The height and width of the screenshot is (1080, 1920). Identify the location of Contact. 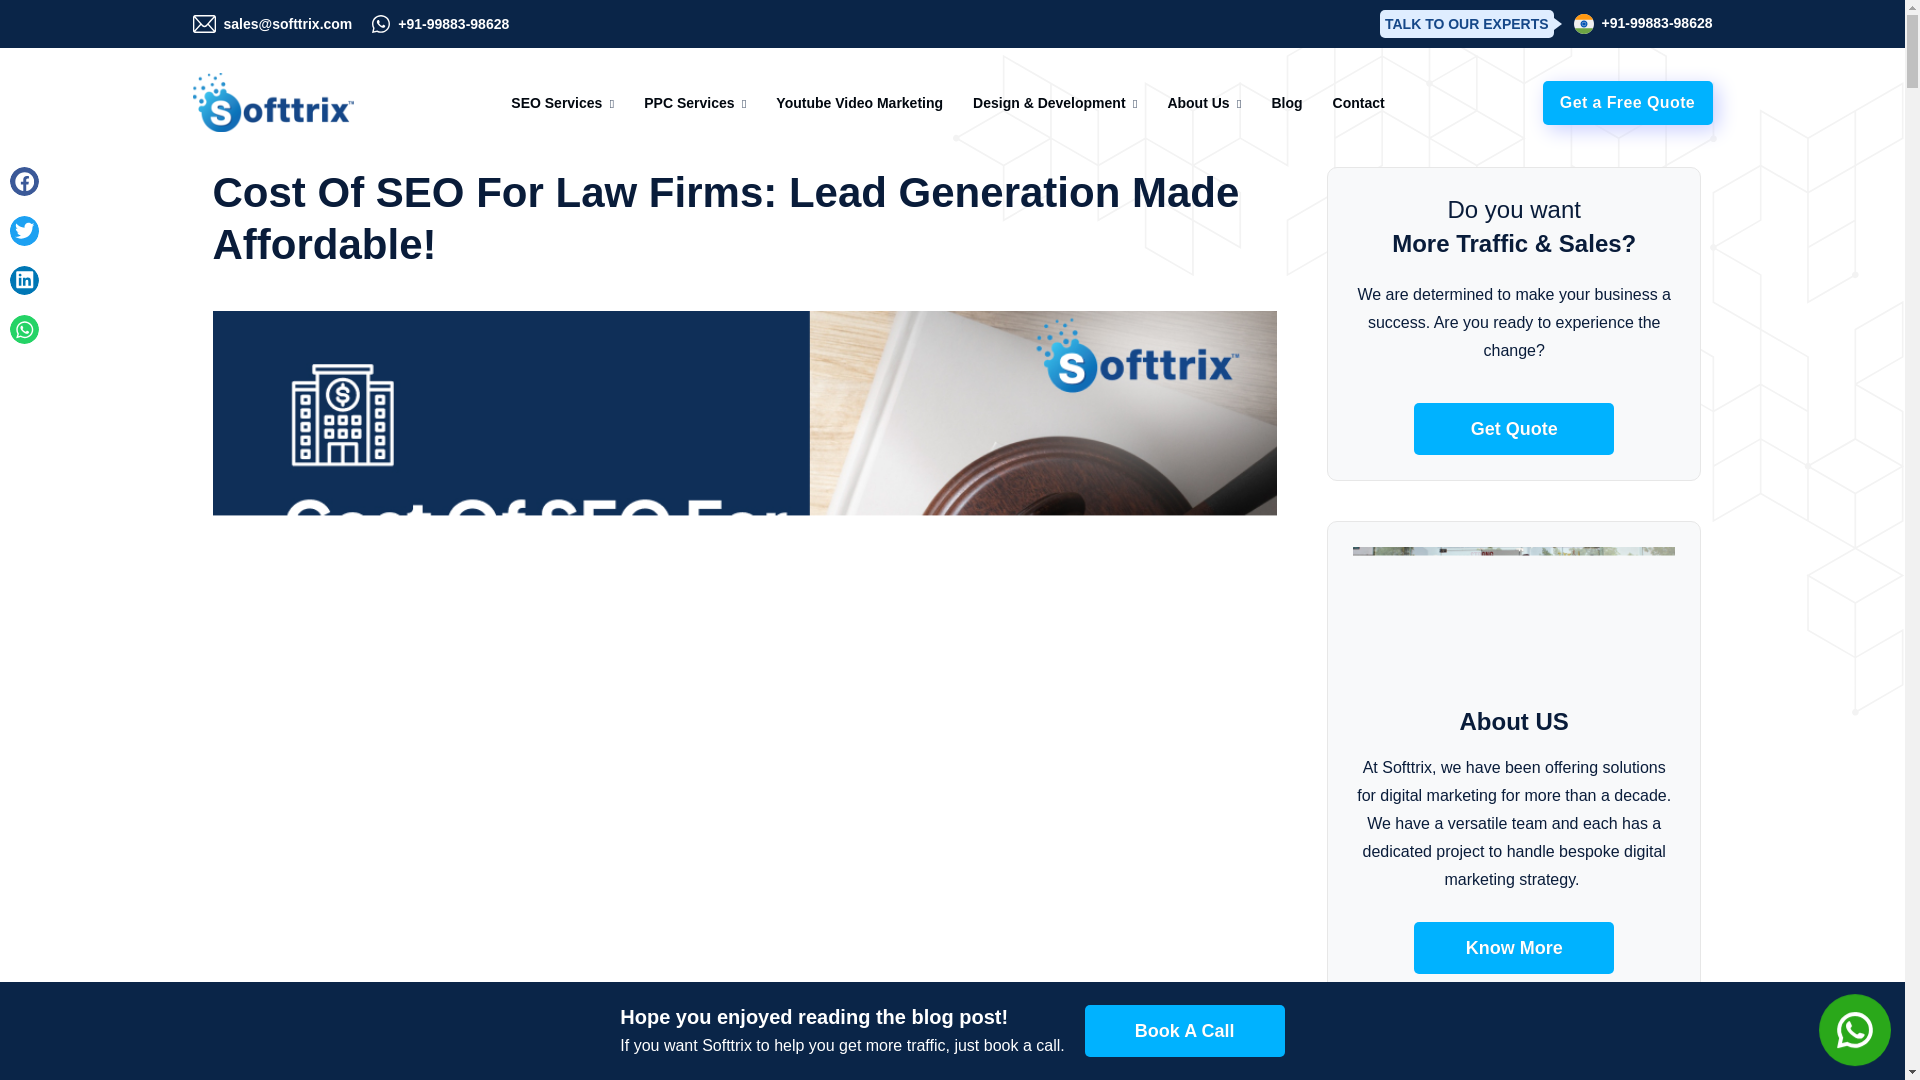
(1358, 102).